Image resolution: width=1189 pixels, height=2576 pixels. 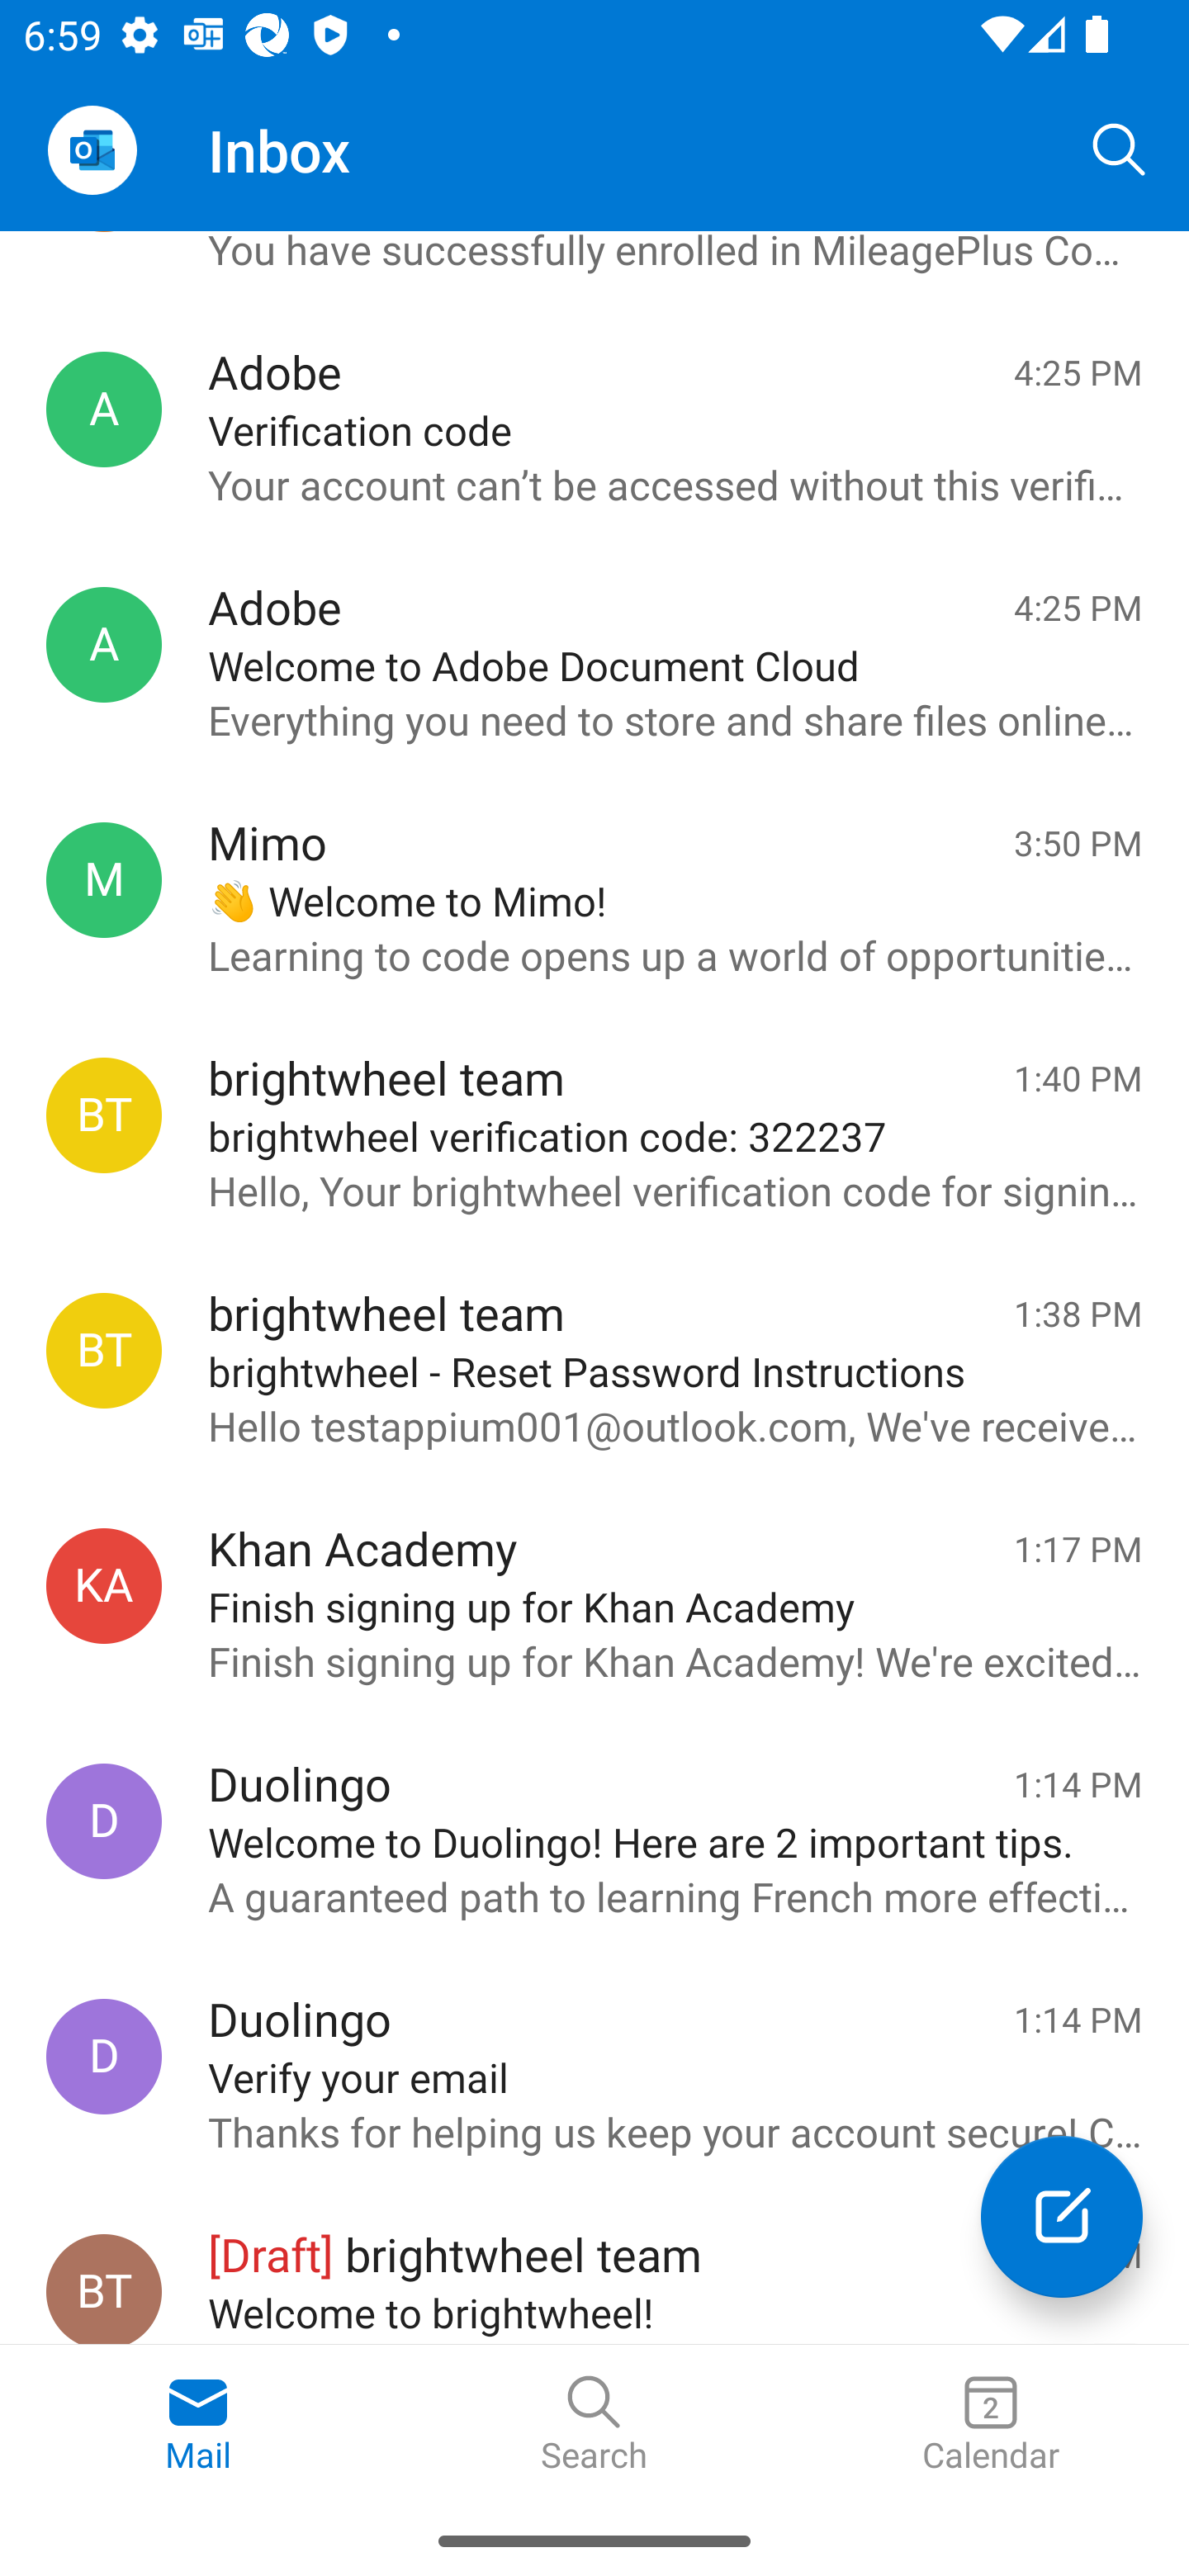 I want to click on Compose, so click(x=1062, y=2216).